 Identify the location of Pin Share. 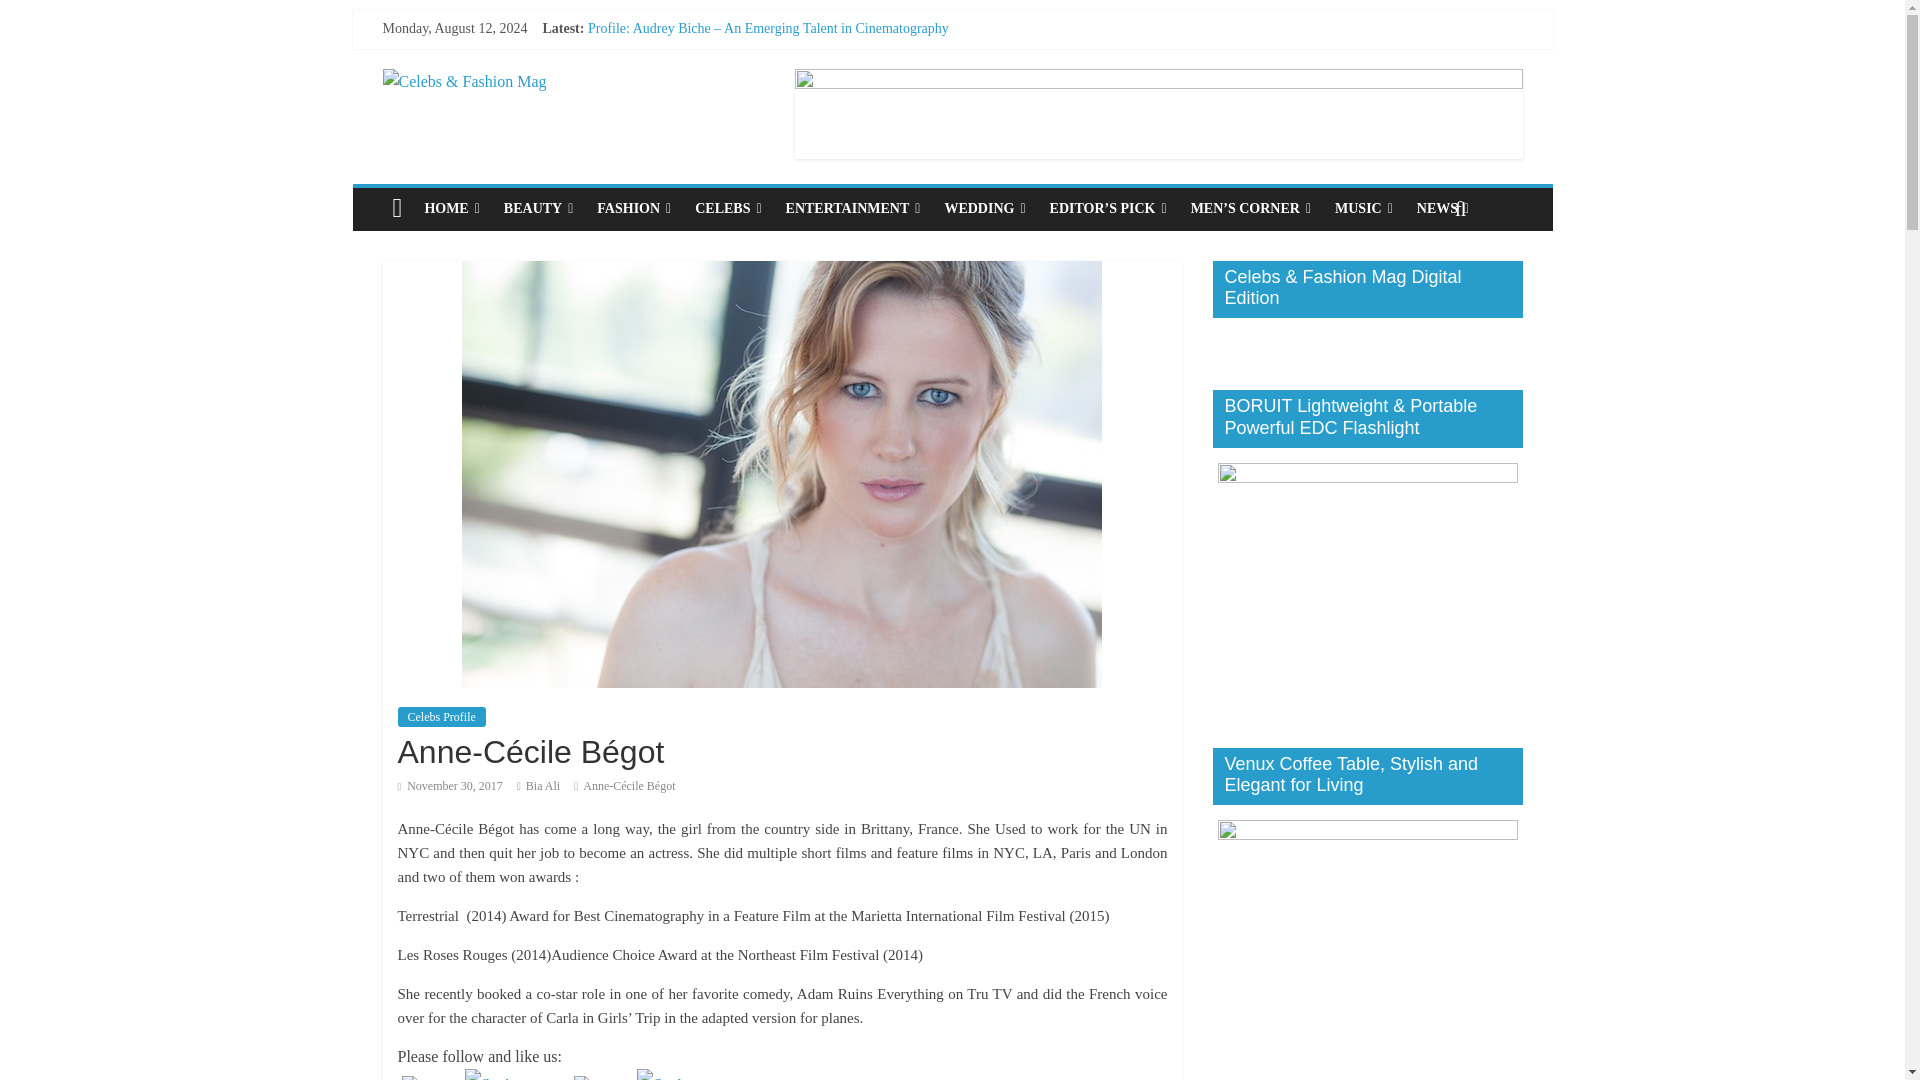
(687, 1074).